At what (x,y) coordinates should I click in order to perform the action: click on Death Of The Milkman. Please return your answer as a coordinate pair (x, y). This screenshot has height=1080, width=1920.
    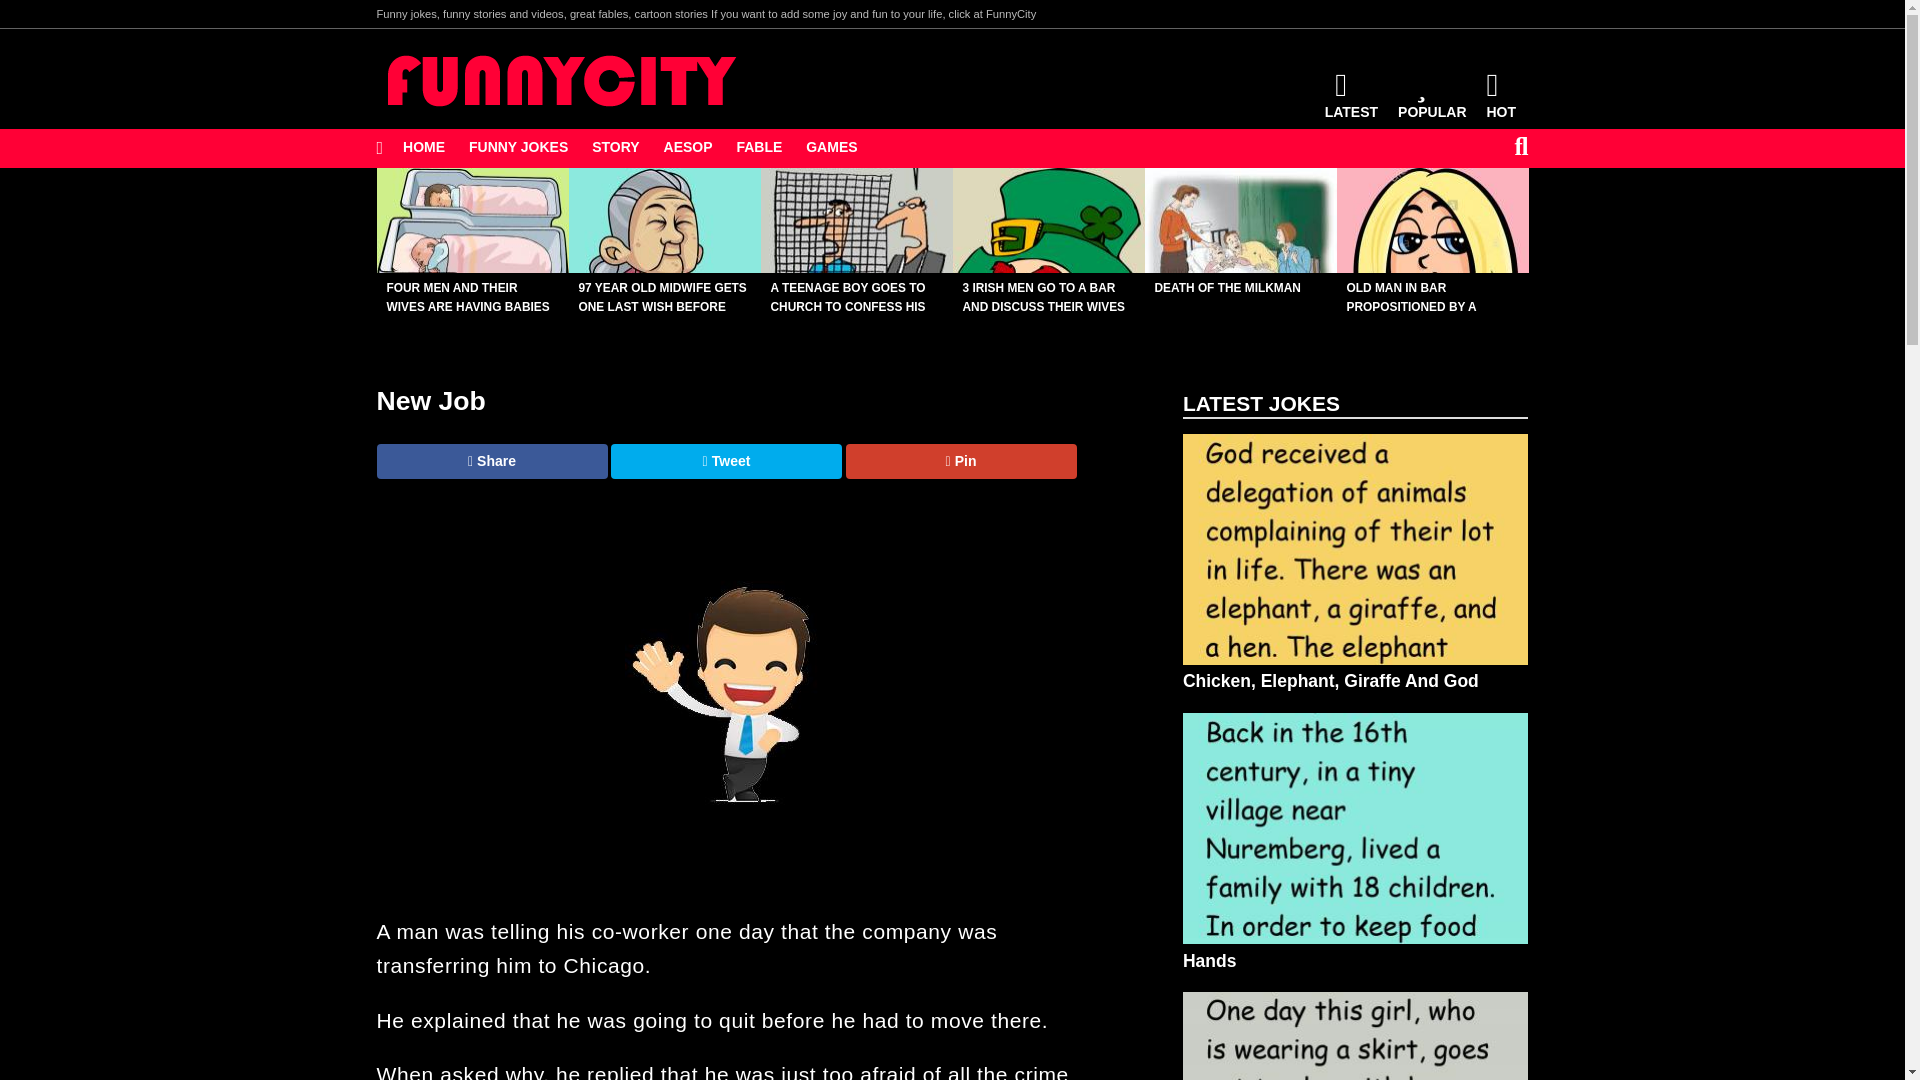
    Looking at the image, I should click on (1240, 220).